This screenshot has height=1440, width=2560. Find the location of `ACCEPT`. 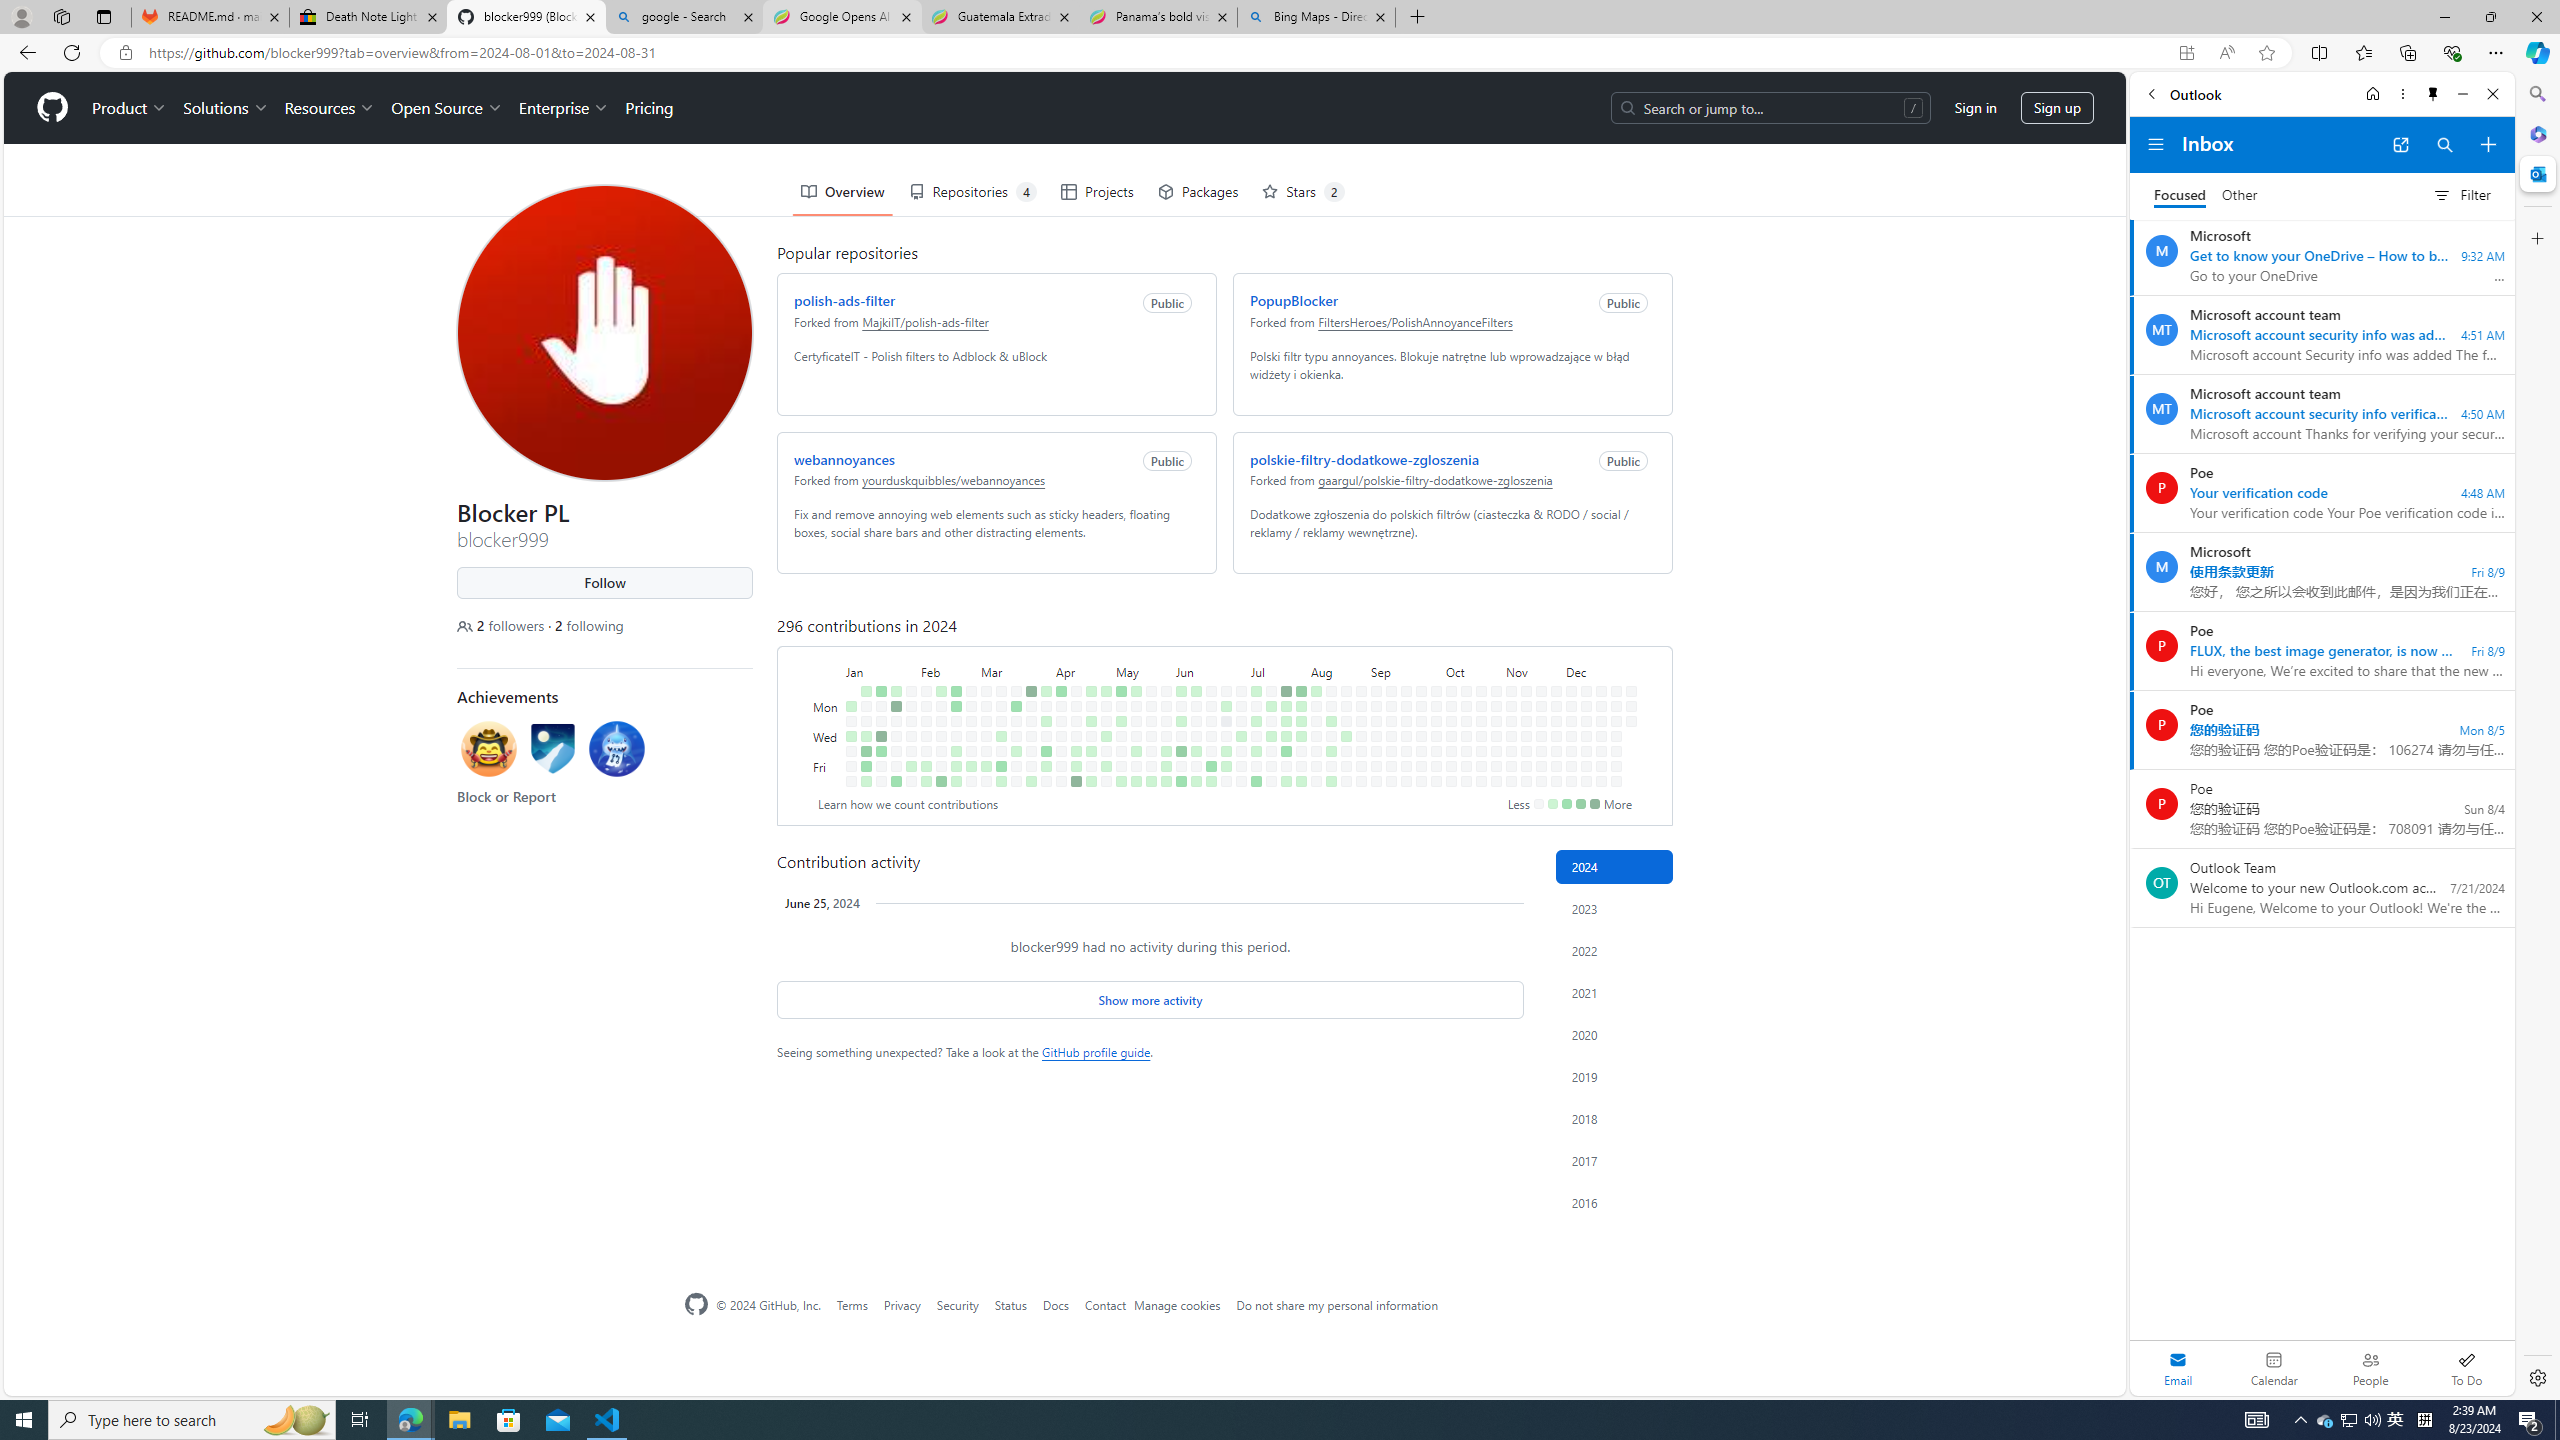

ACCEPT is located at coordinates (1548, 1363).